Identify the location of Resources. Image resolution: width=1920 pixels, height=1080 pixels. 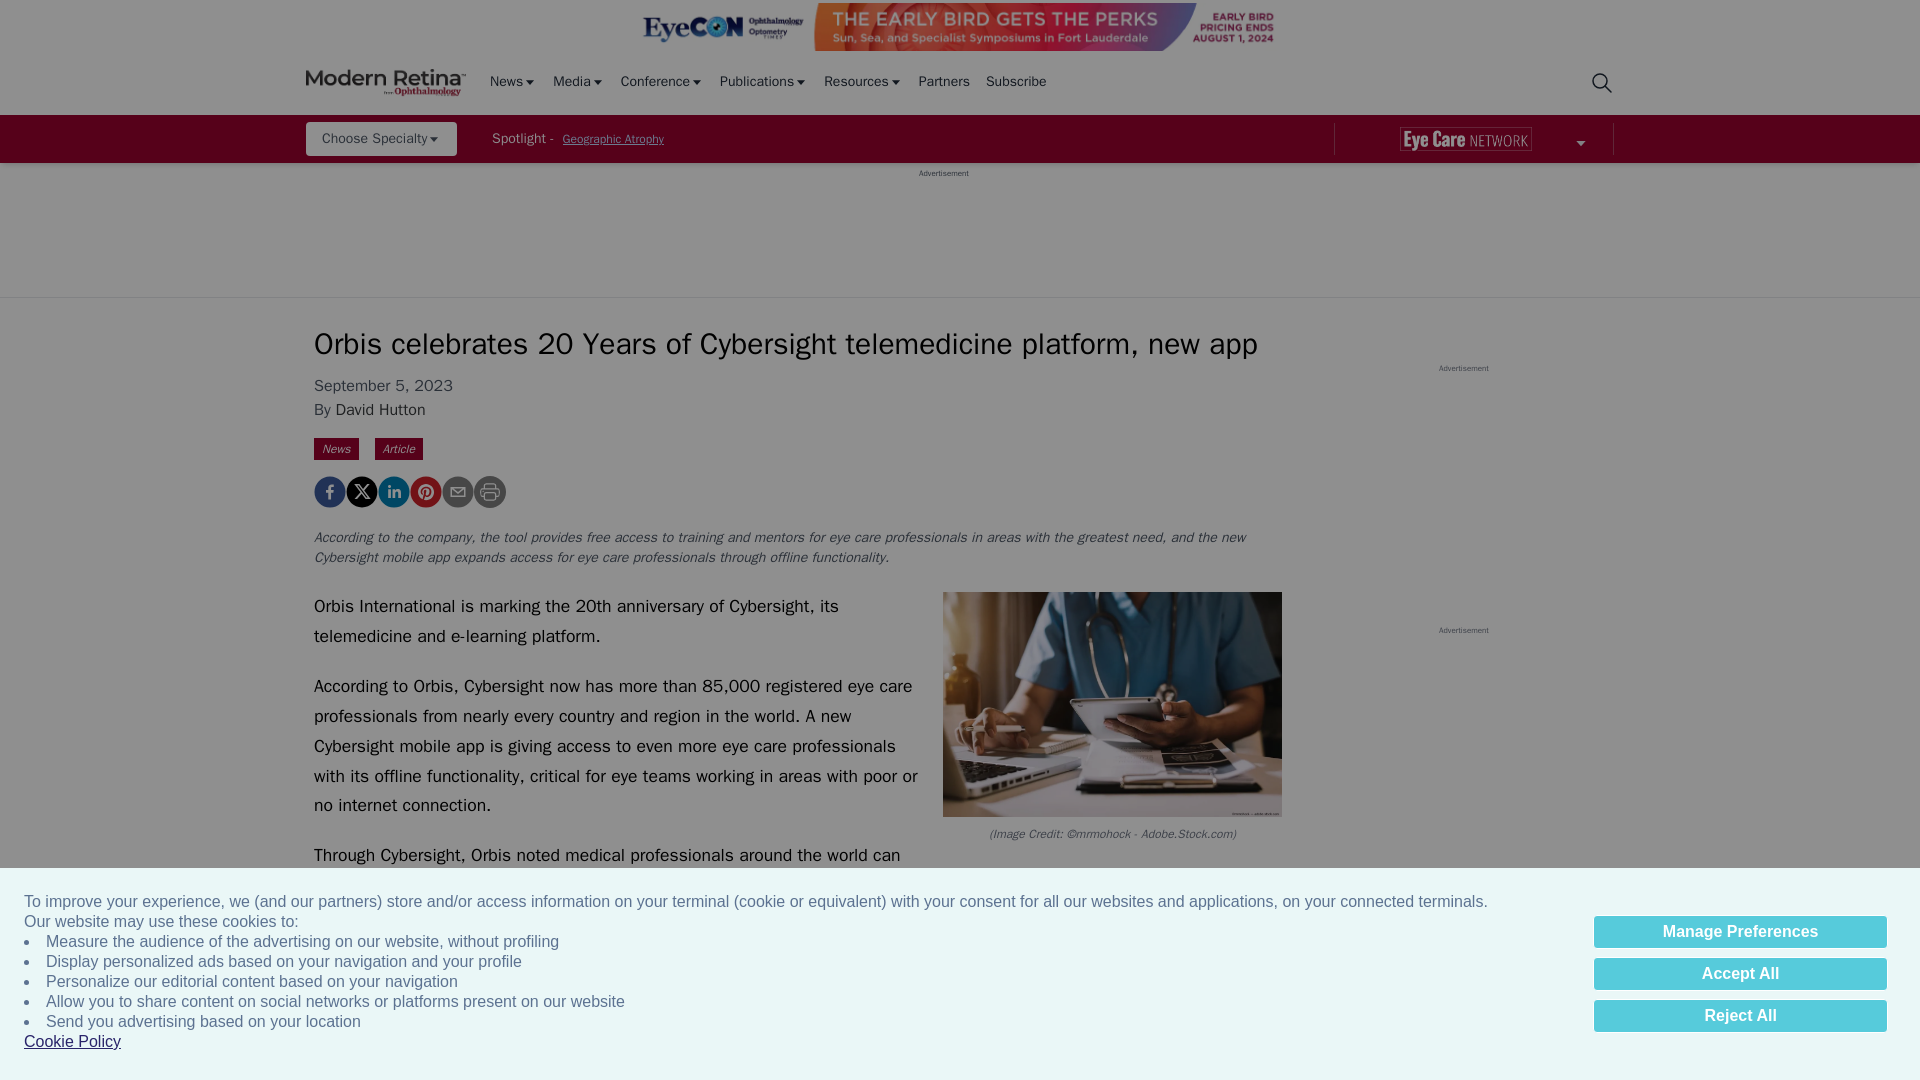
(862, 82).